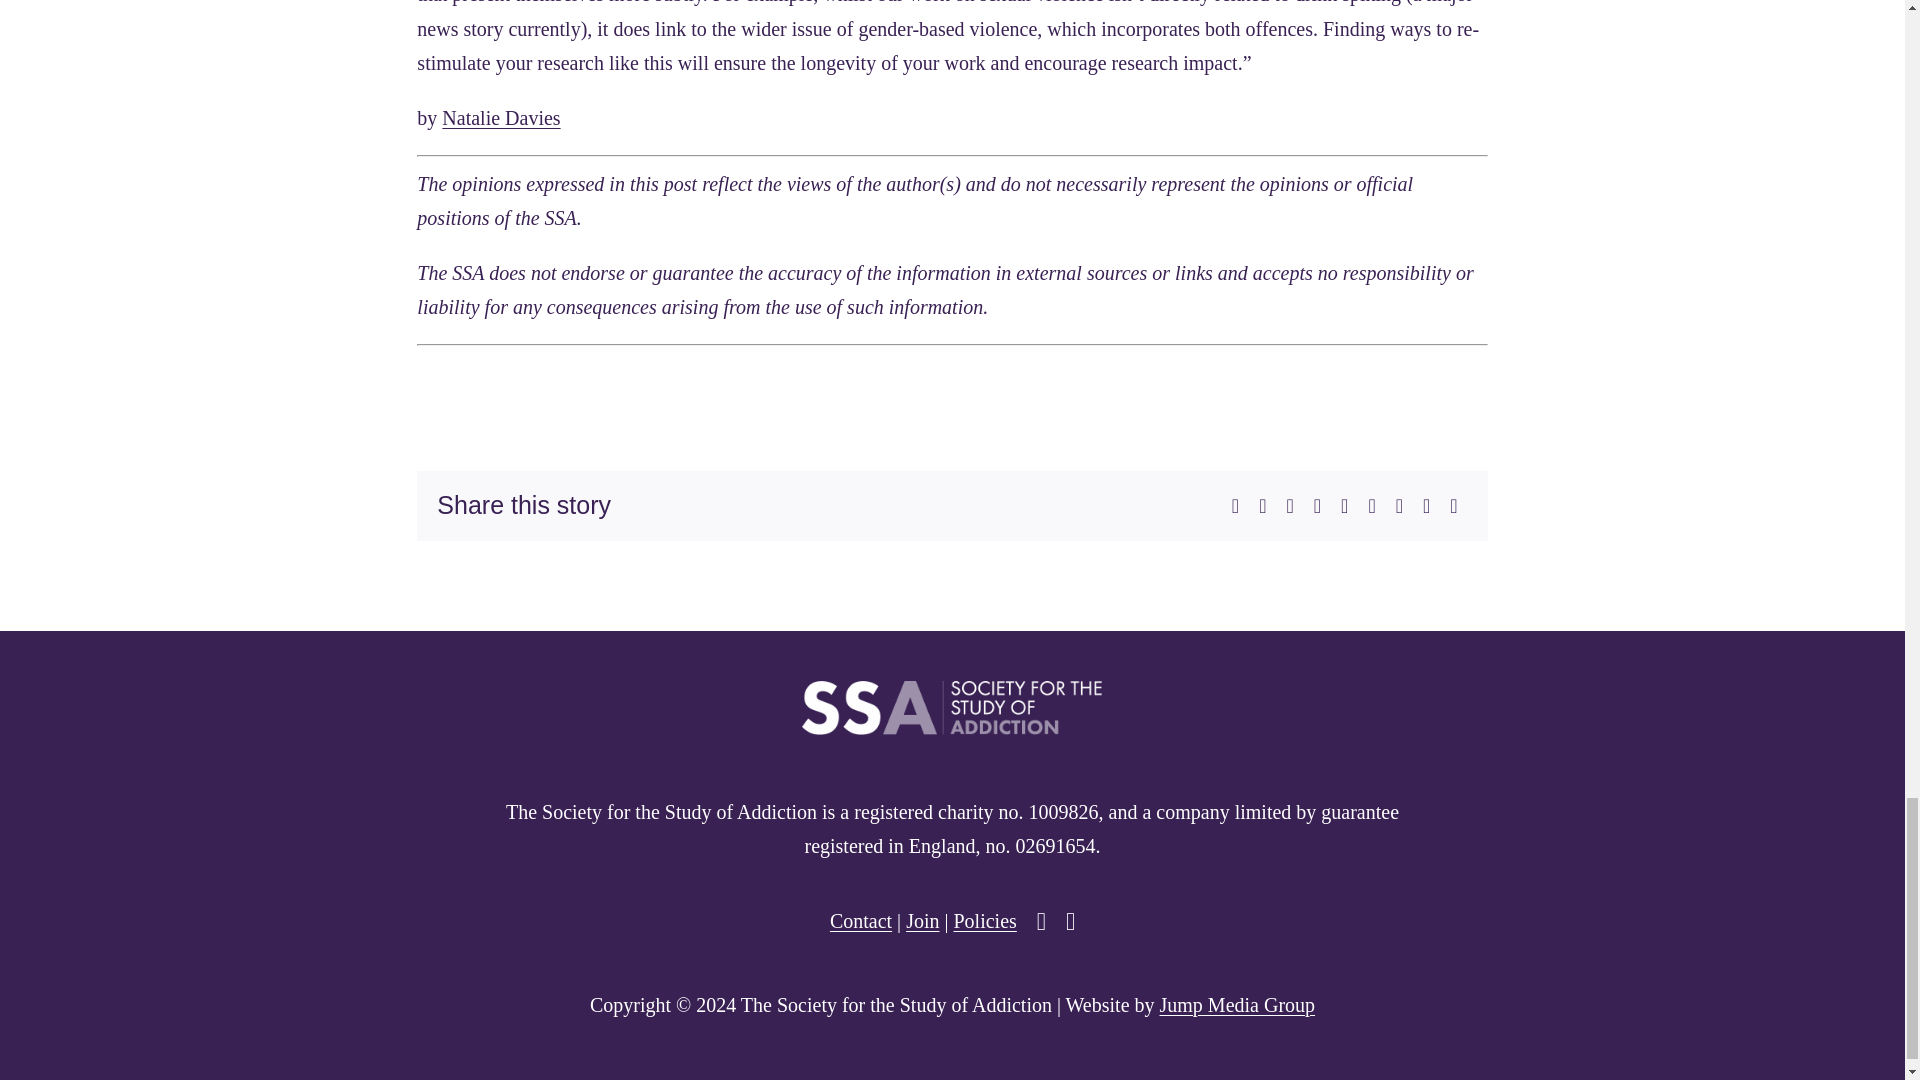 This screenshot has width=1920, height=1080. Describe the element at coordinates (500, 117) in the screenshot. I see `Natalie Davies` at that location.